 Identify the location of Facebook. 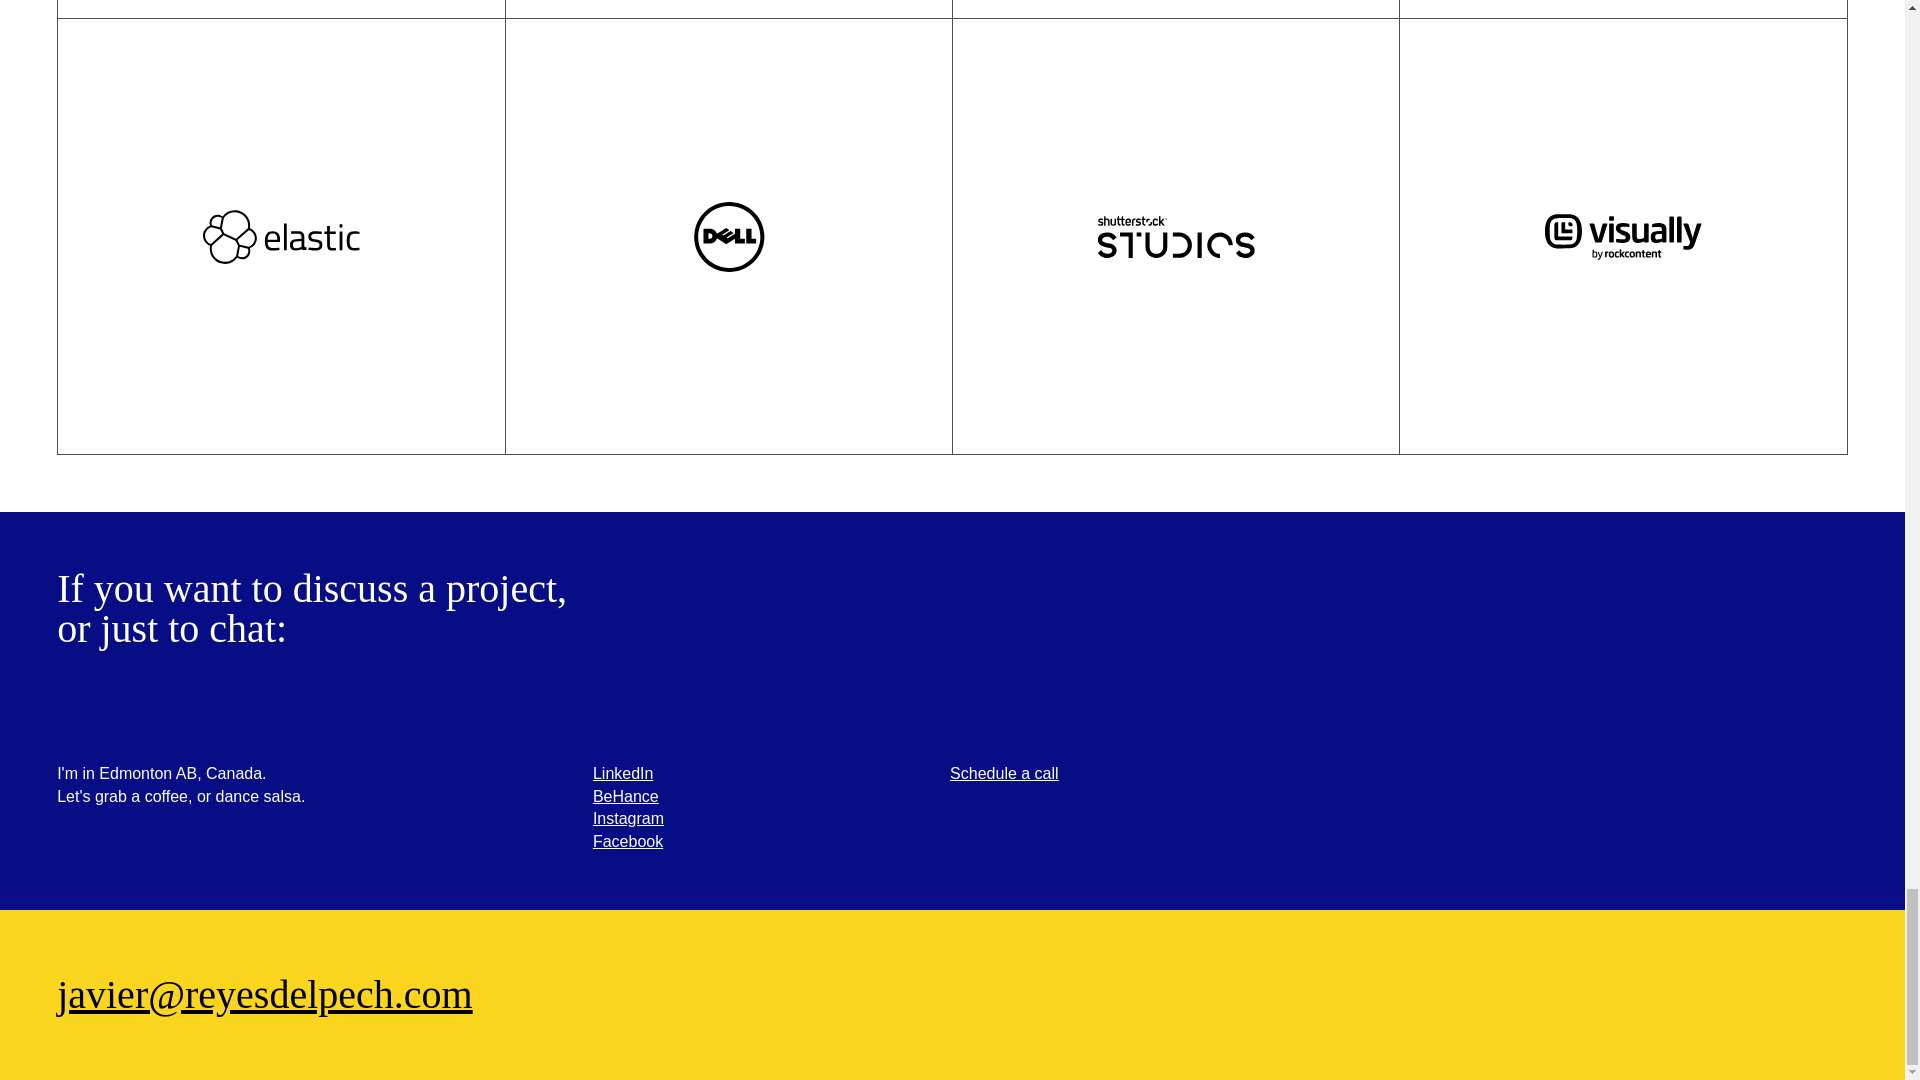
(628, 840).